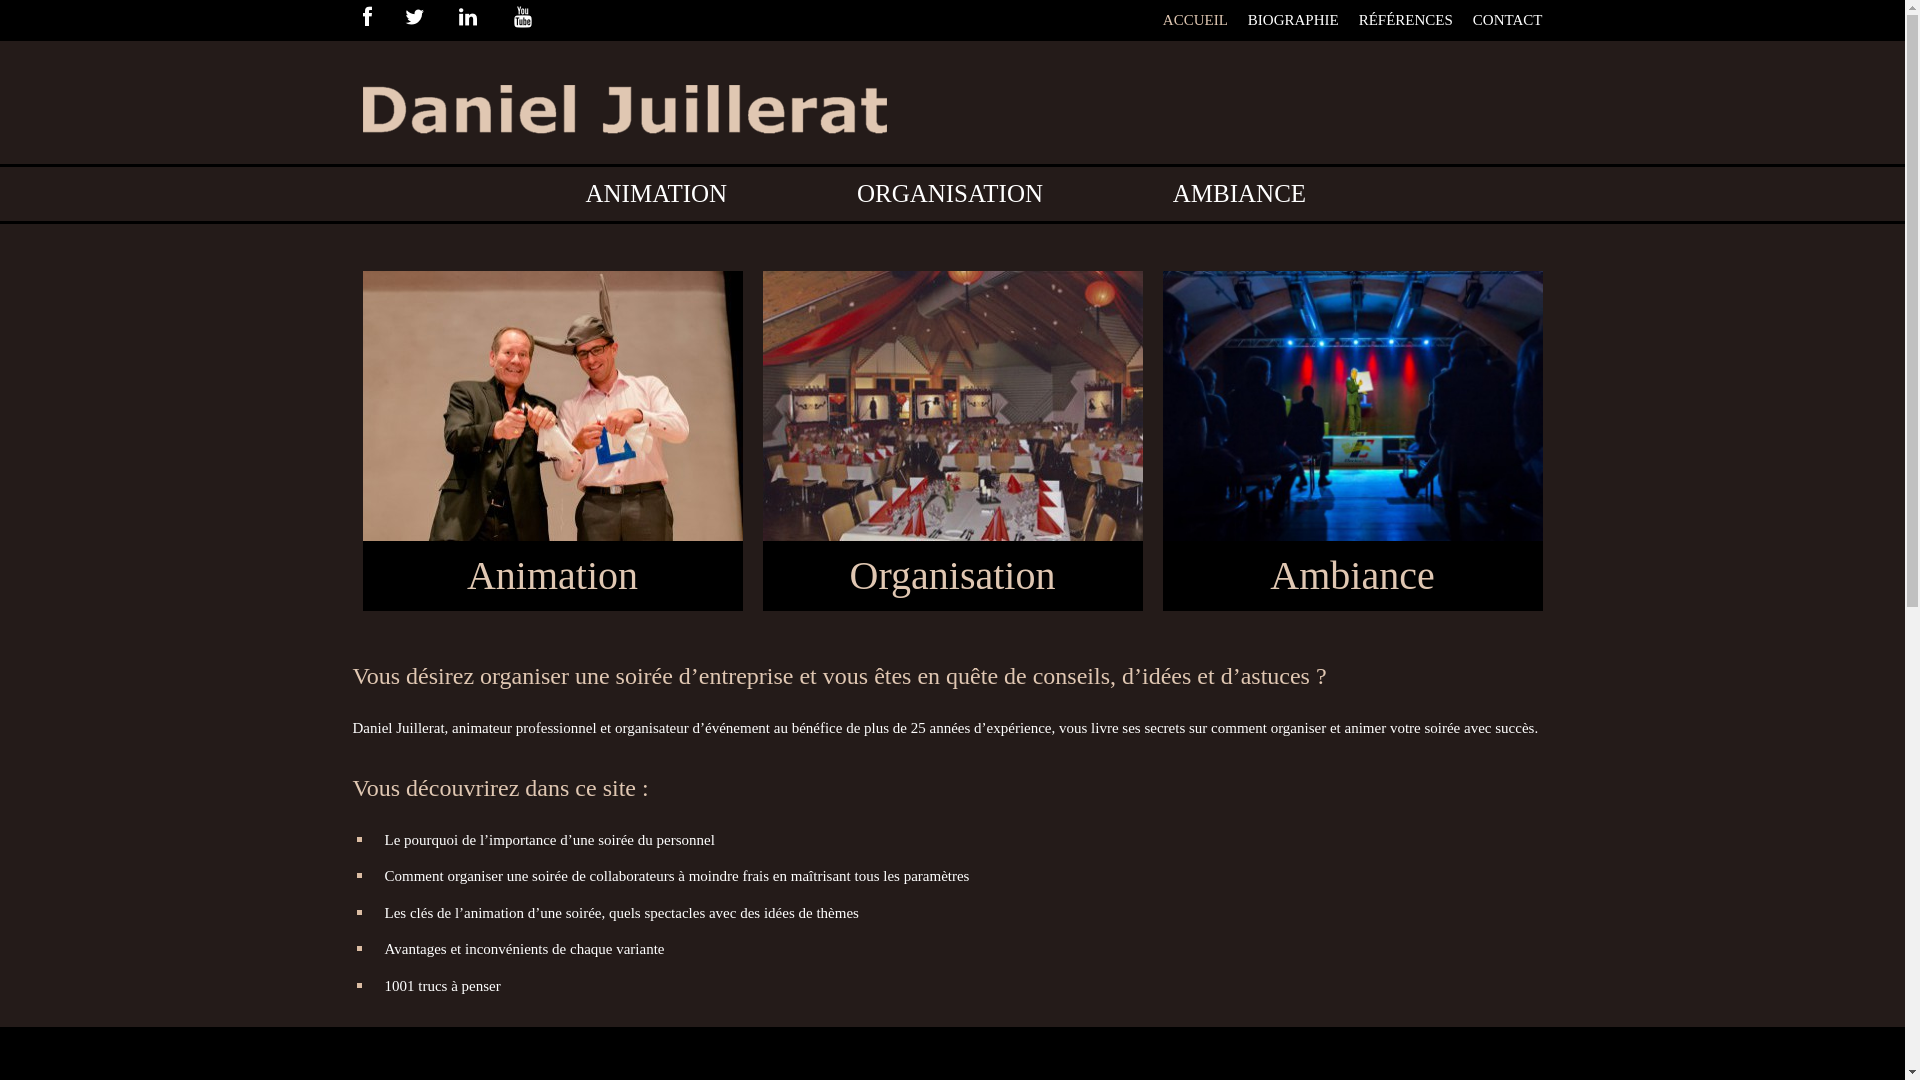 Image resolution: width=1920 pixels, height=1080 pixels. I want to click on ACCUEIL, so click(1196, 20).